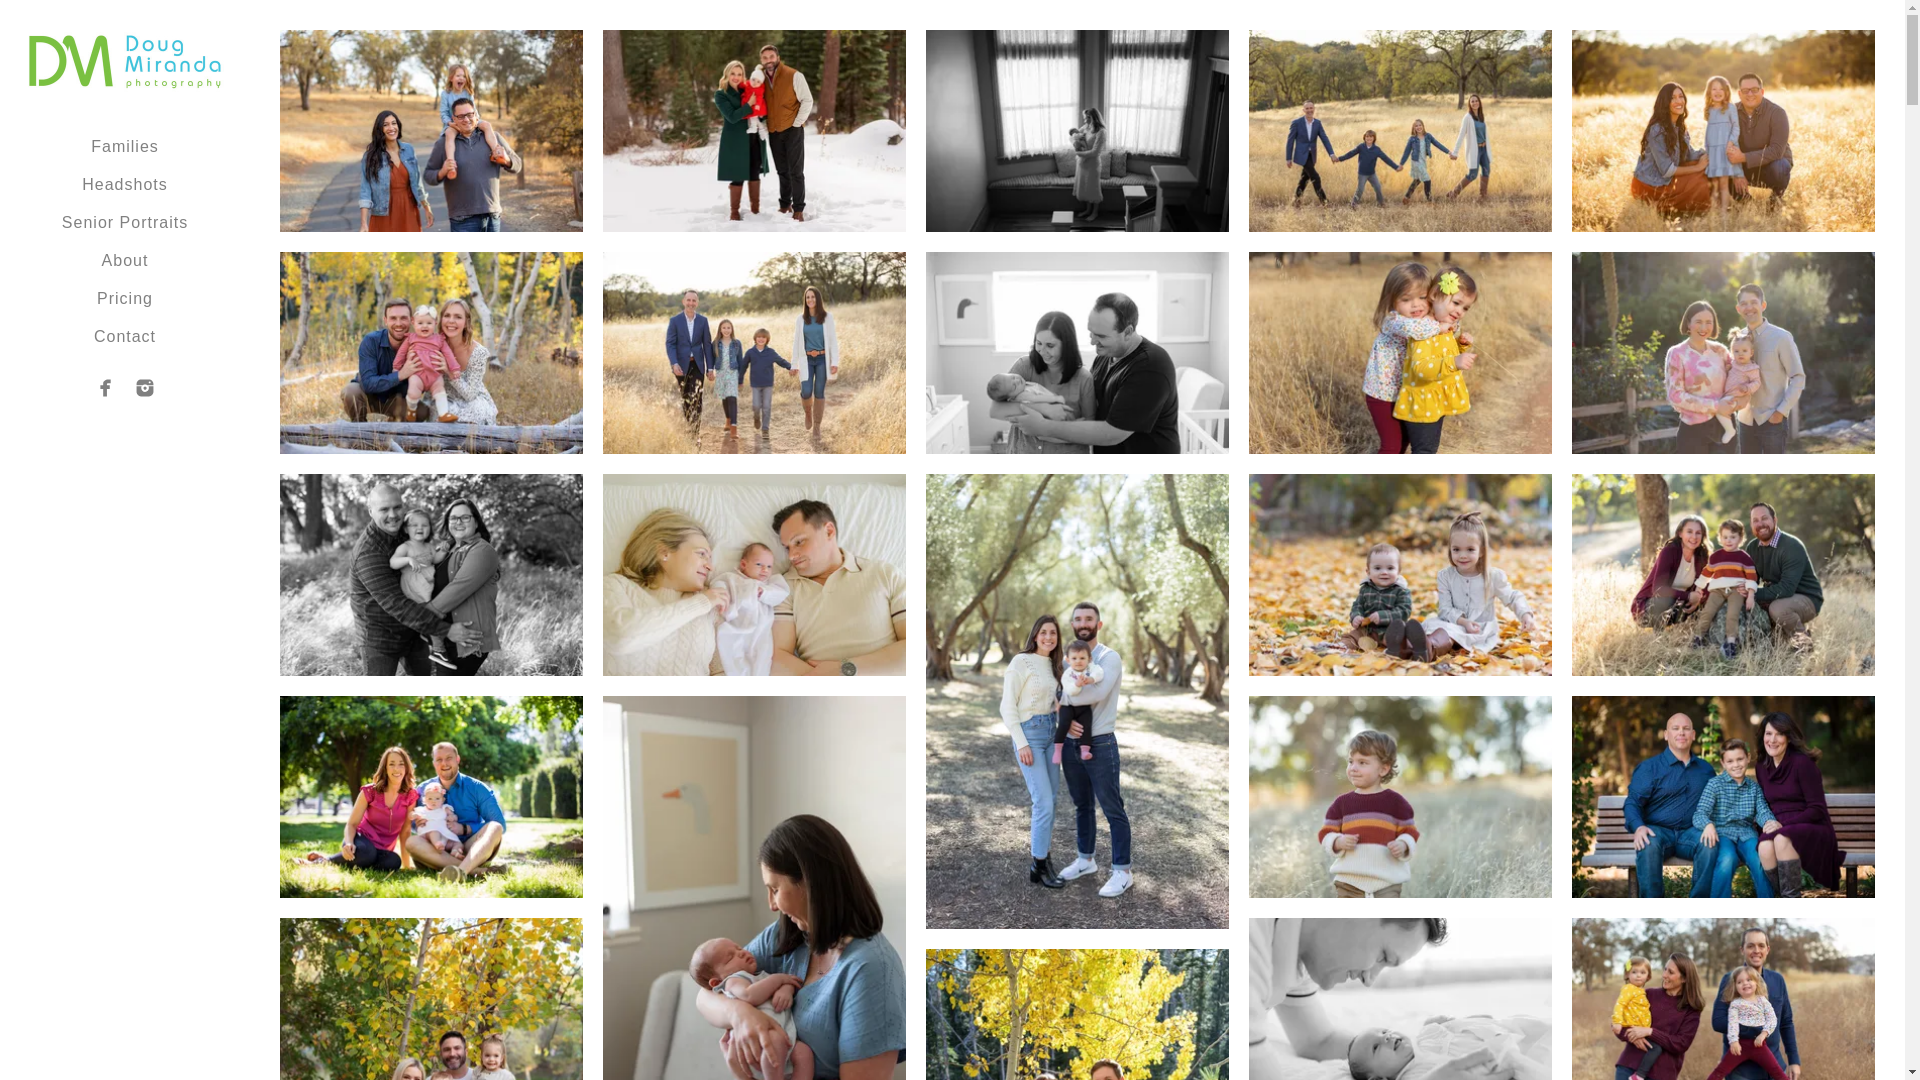 This screenshot has width=1920, height=1080. What do you see at coordinates (432, 999) in the screenshot?
I see `Sacramento Fall Mini Sessions` at bounding box center [432, 999].